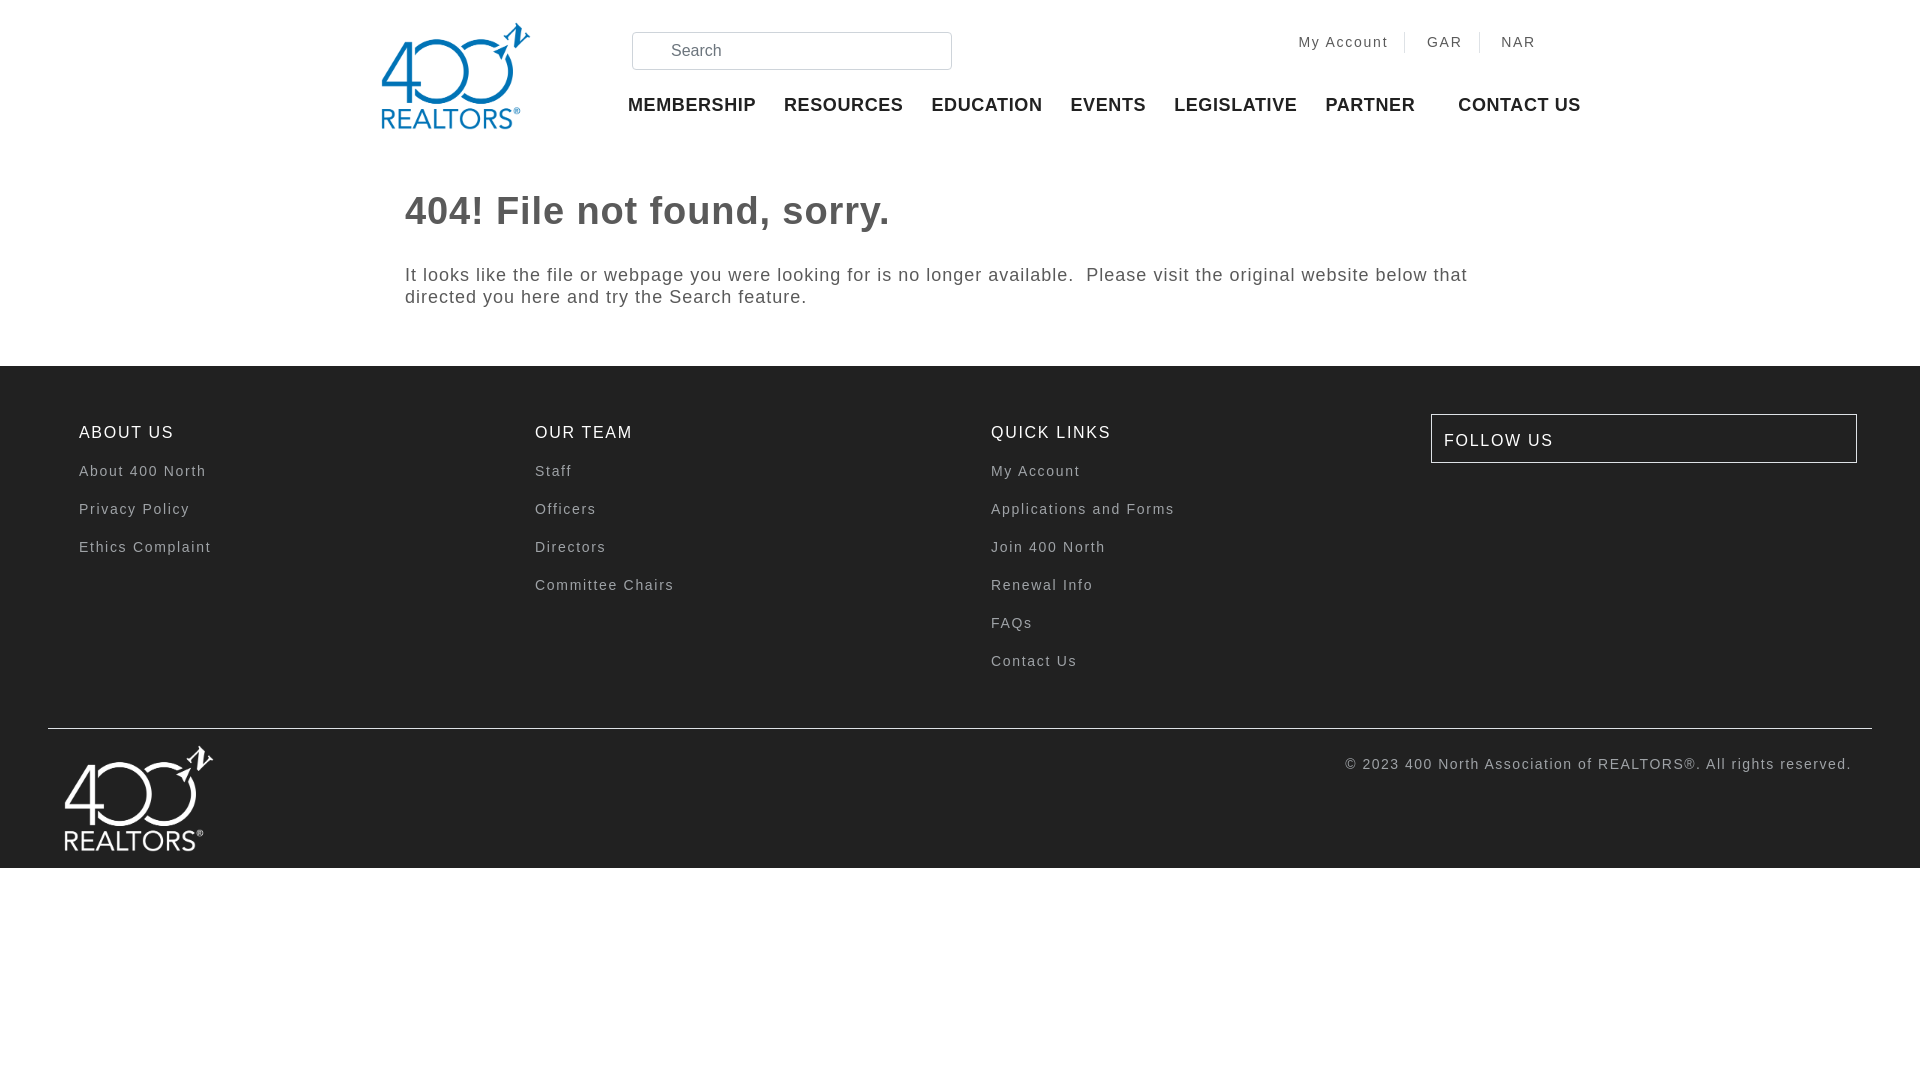  I want to click on logo, so click(456, 76).